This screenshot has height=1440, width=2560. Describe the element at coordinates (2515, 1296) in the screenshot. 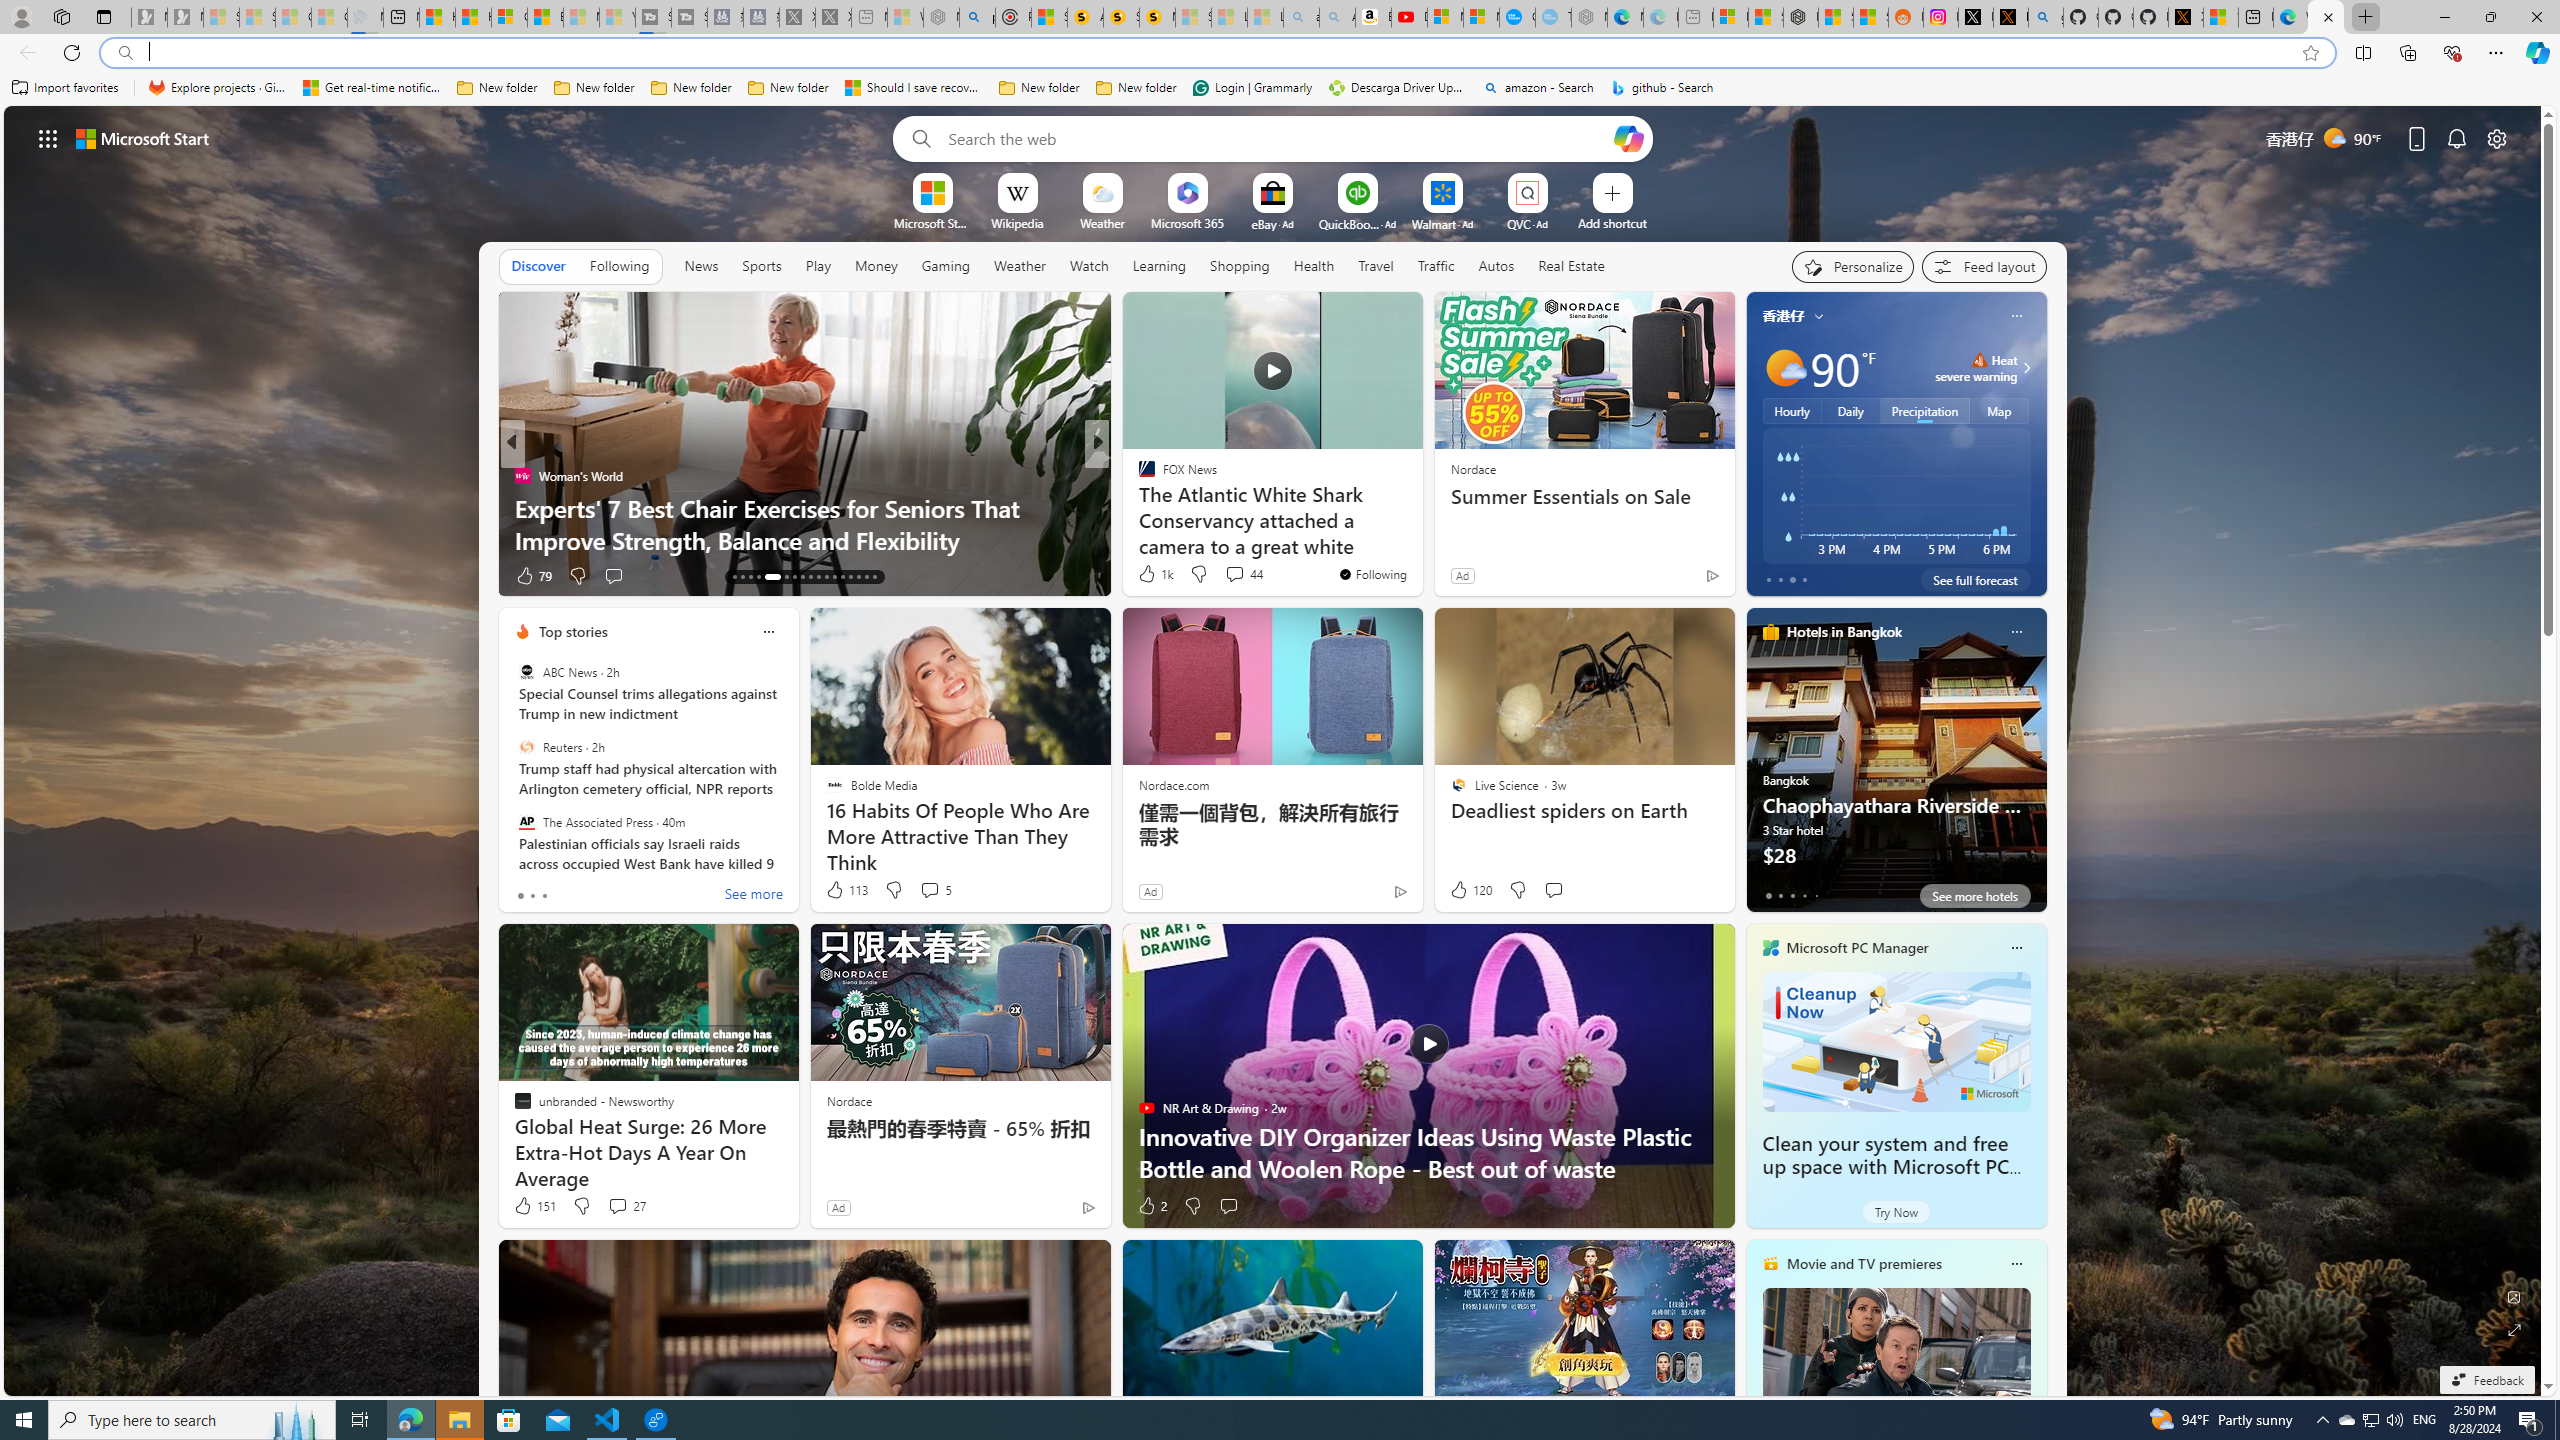

I see `Edit Background` at that location.